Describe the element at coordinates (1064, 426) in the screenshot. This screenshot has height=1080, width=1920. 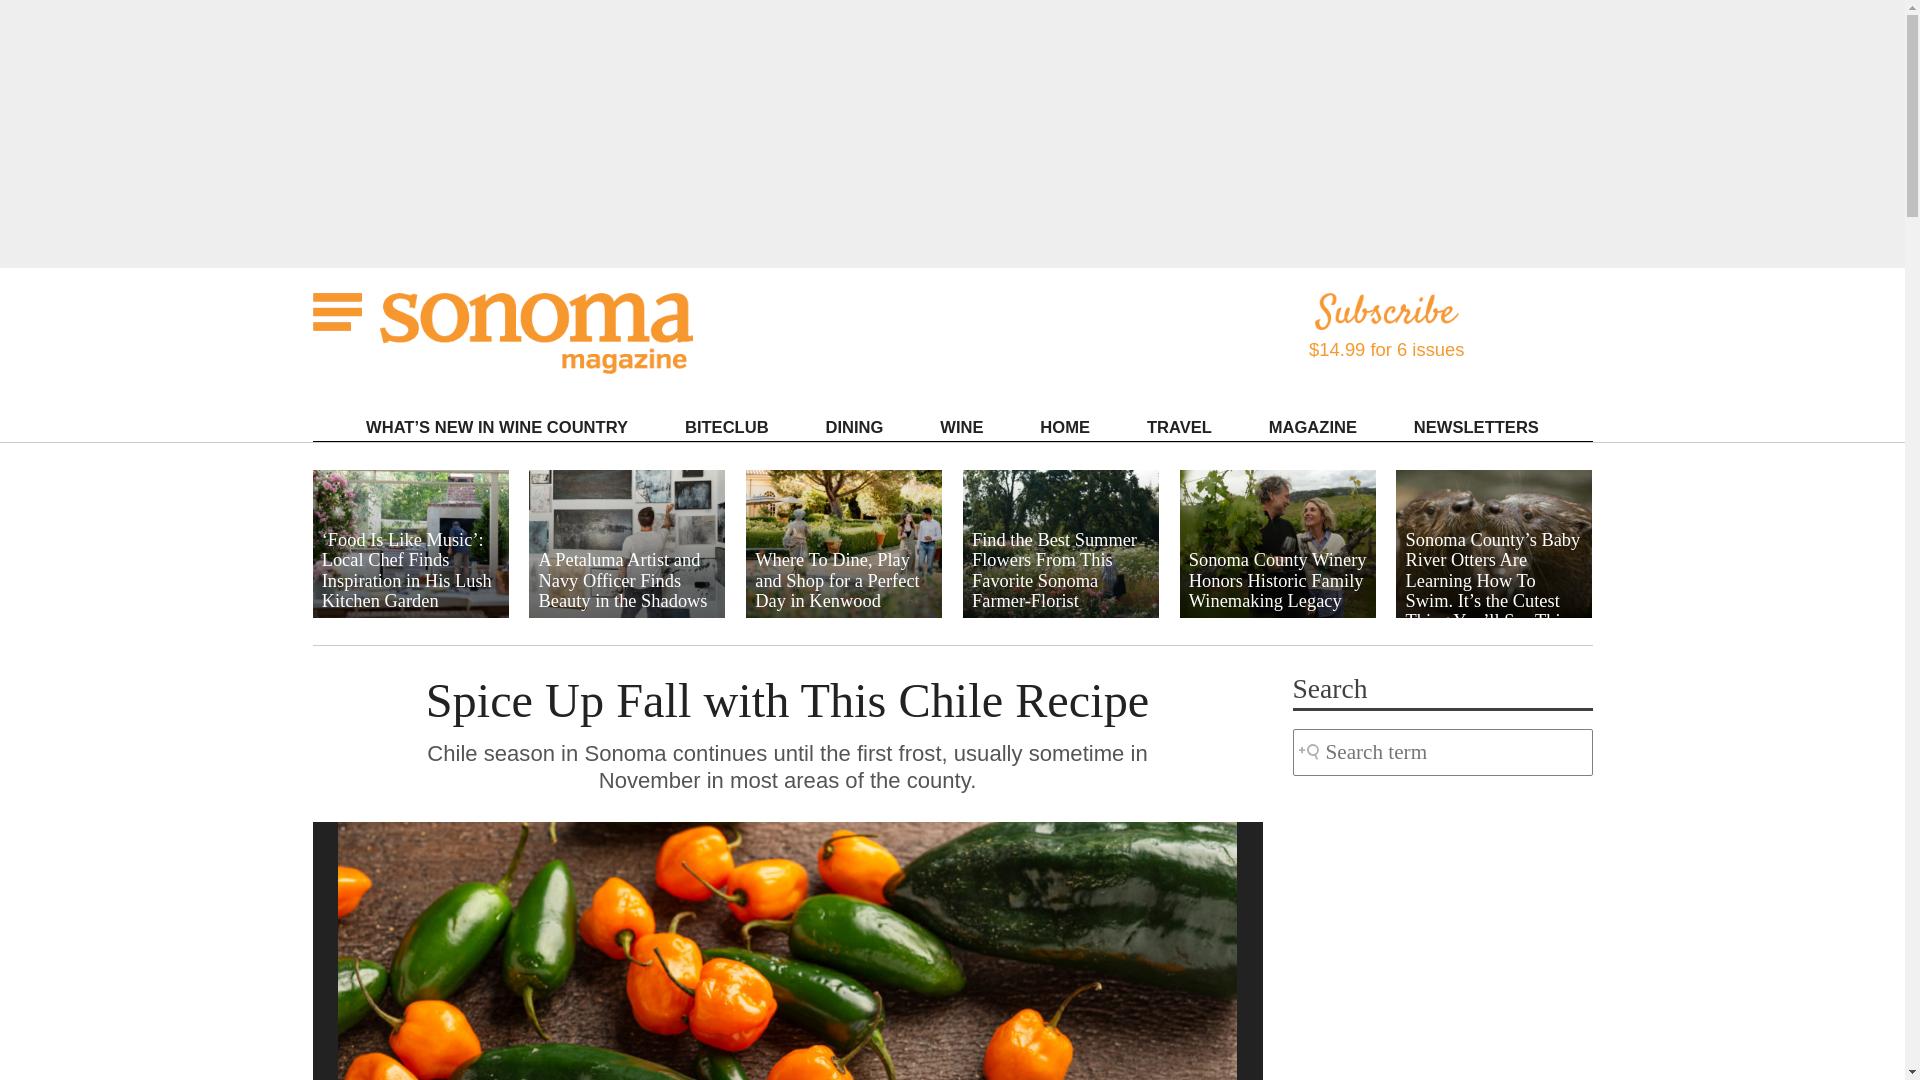
I see `HOME` at that location.